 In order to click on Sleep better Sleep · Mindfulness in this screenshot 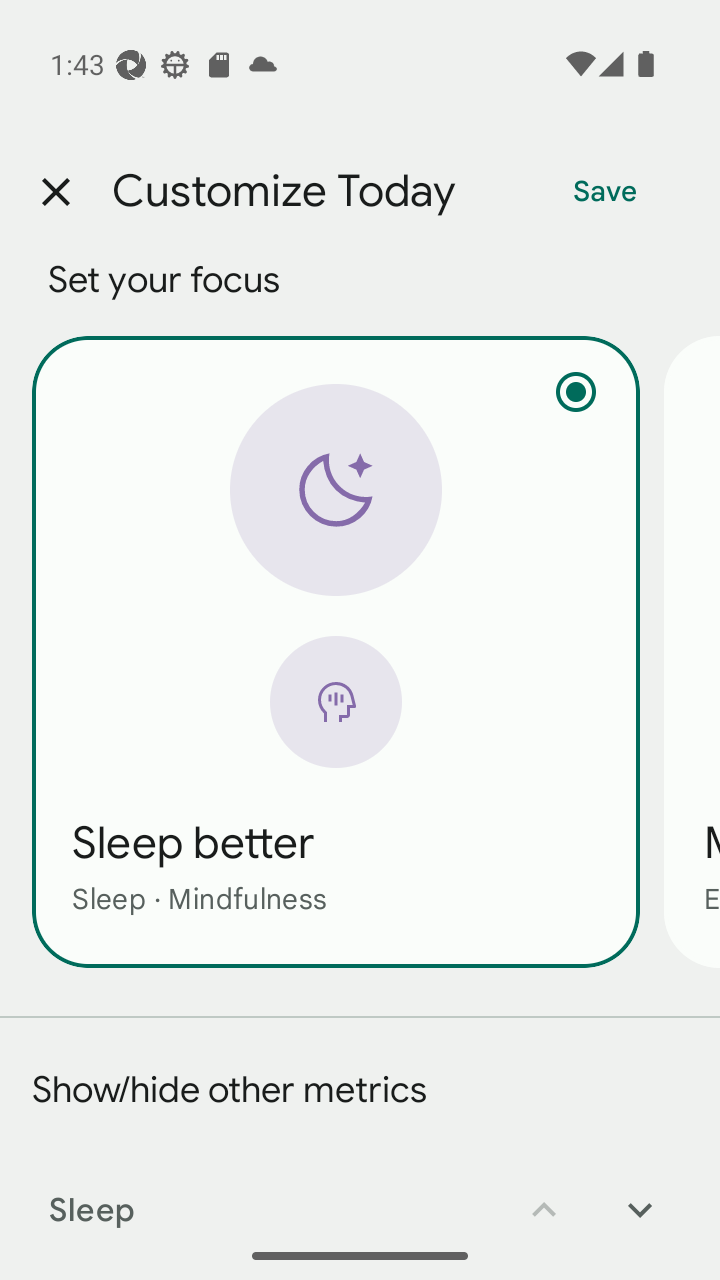, I will do `click(336, 651)`.